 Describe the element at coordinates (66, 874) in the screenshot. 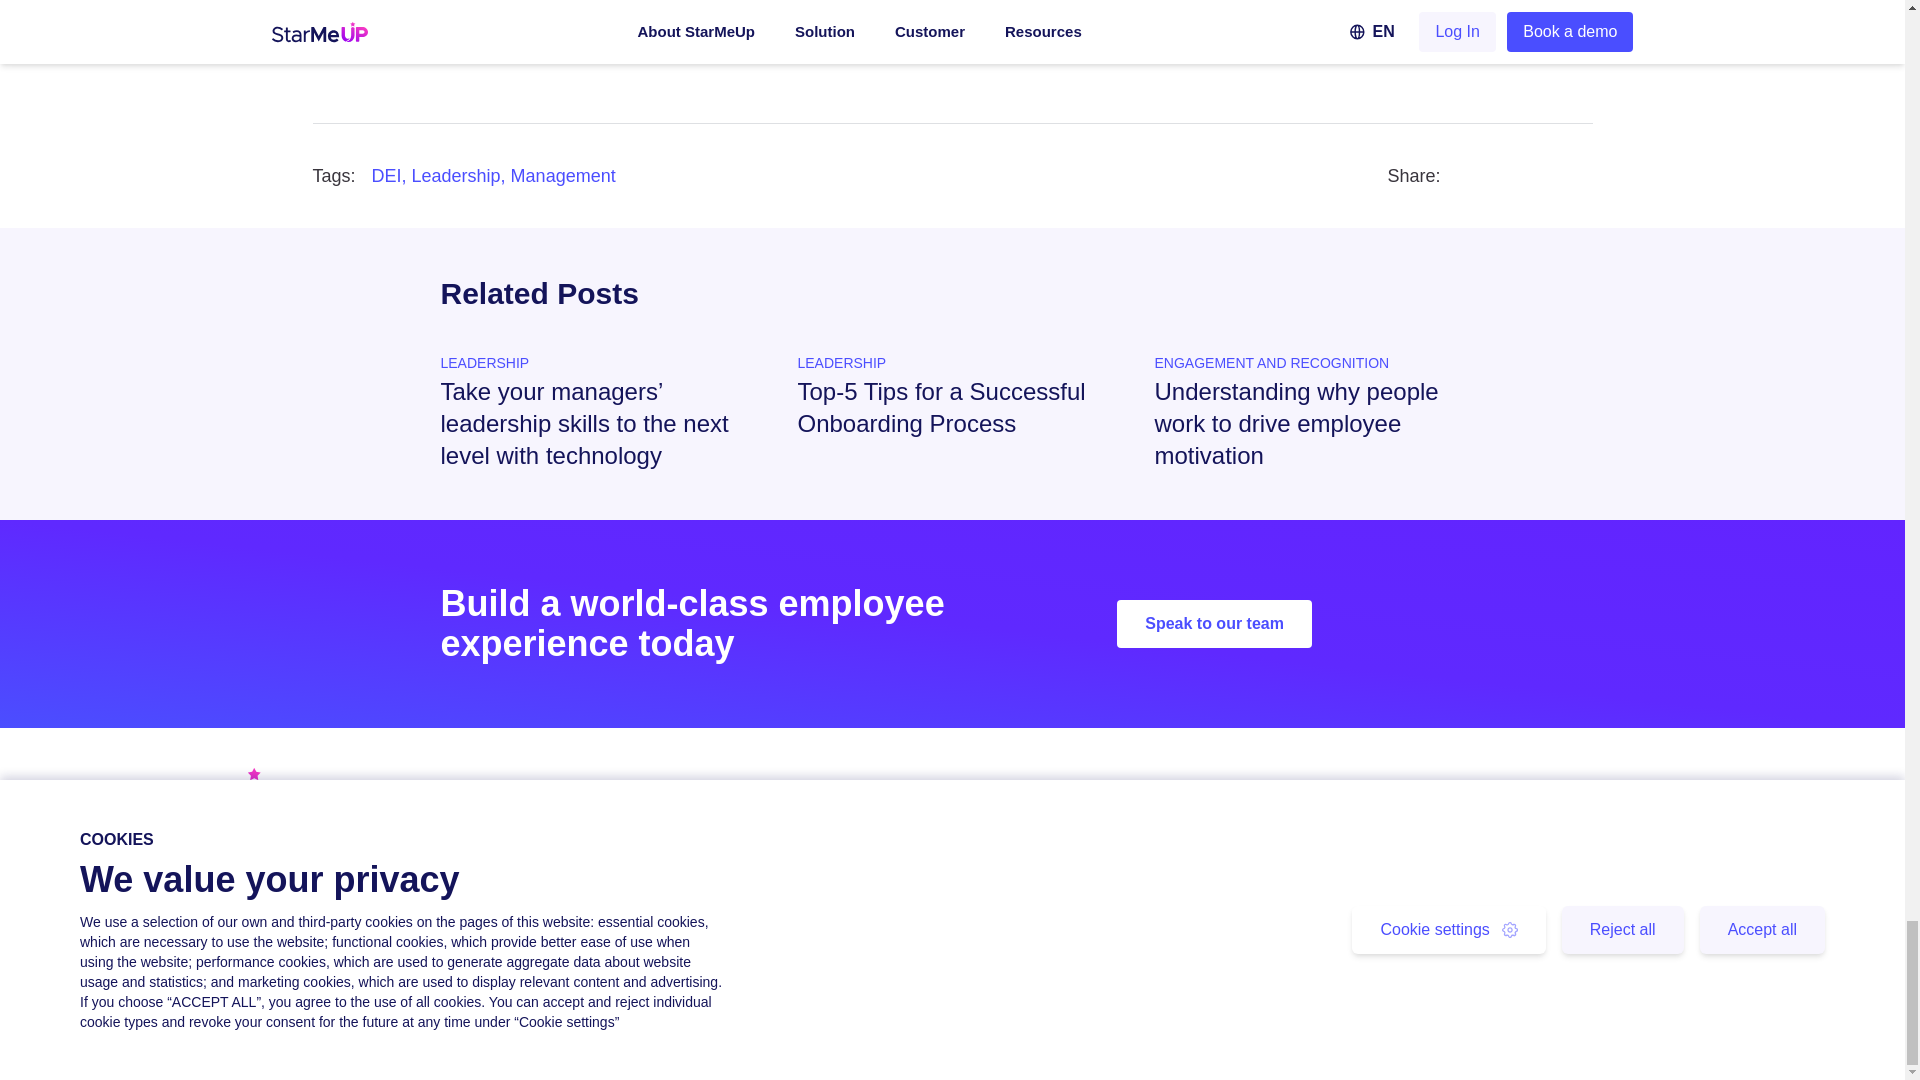

I see `LinkedIn` at that location.